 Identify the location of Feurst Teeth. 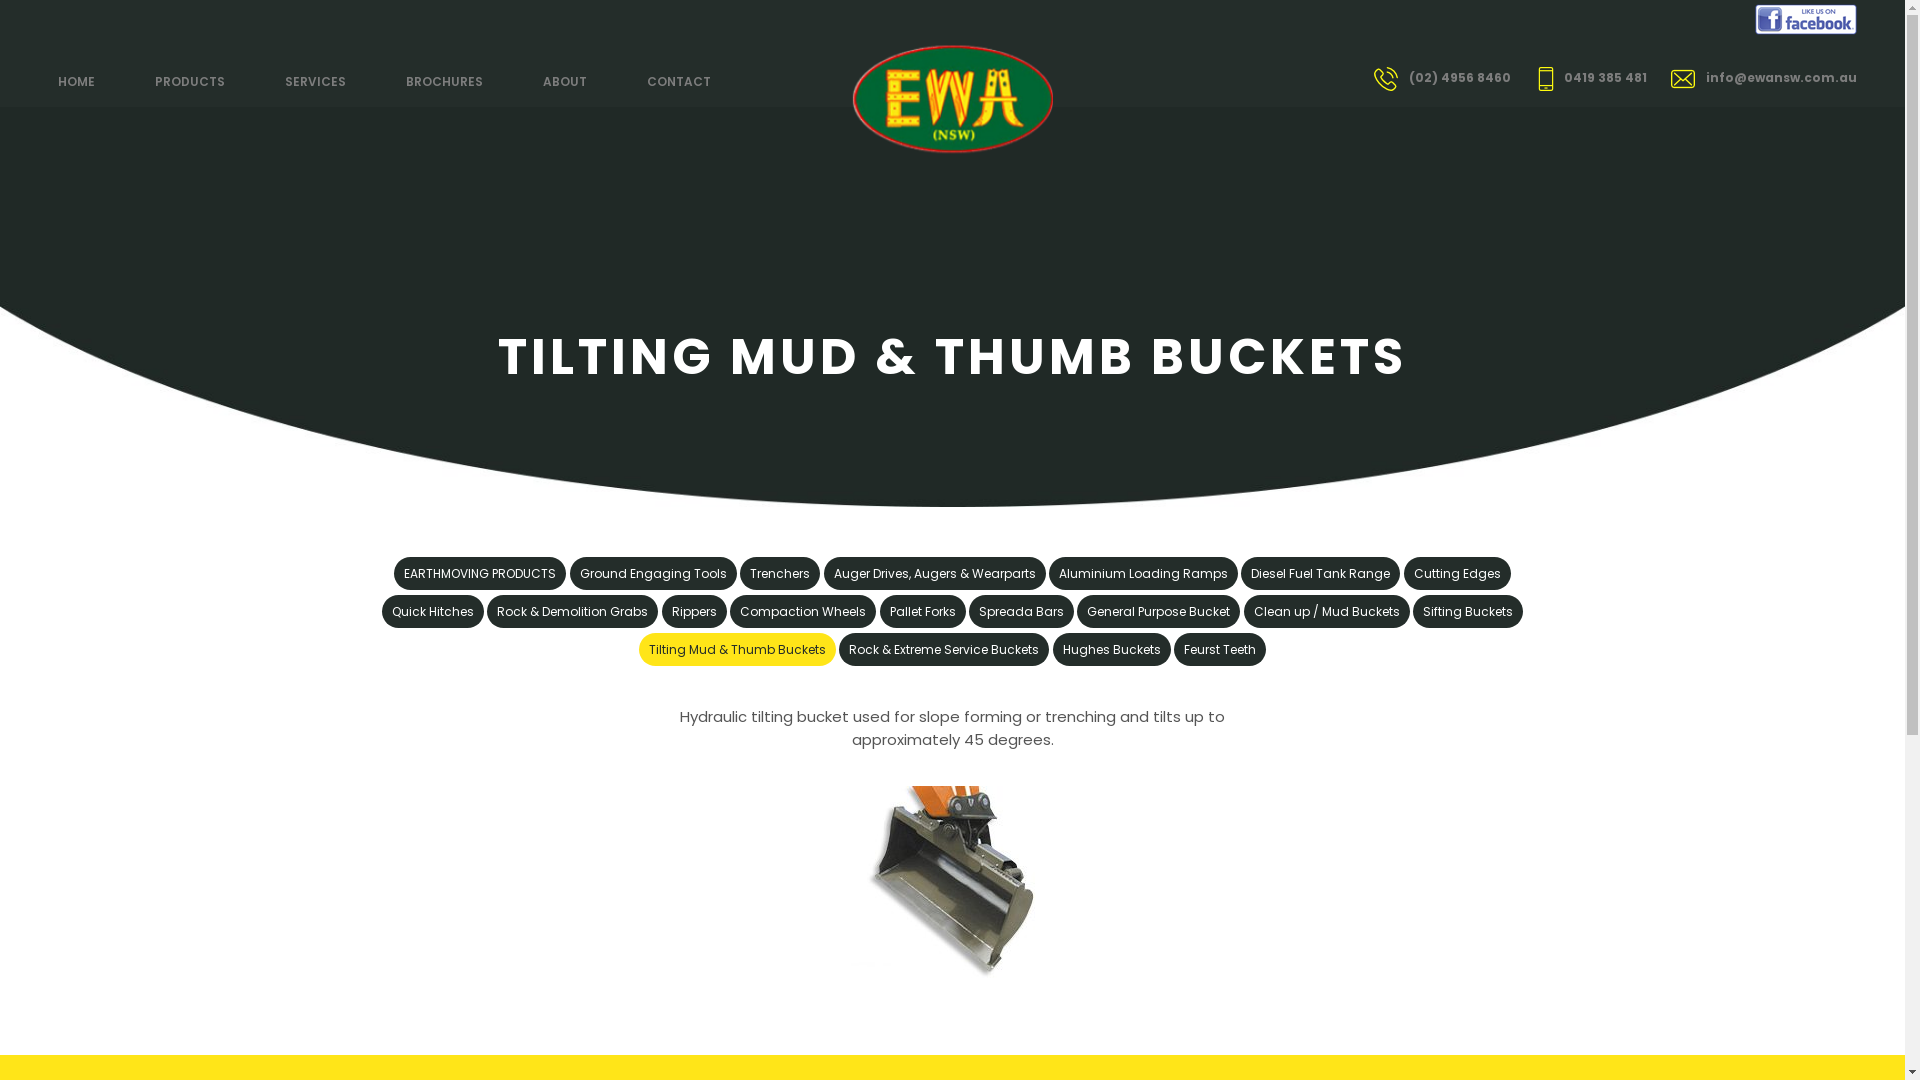
(1220, 650).